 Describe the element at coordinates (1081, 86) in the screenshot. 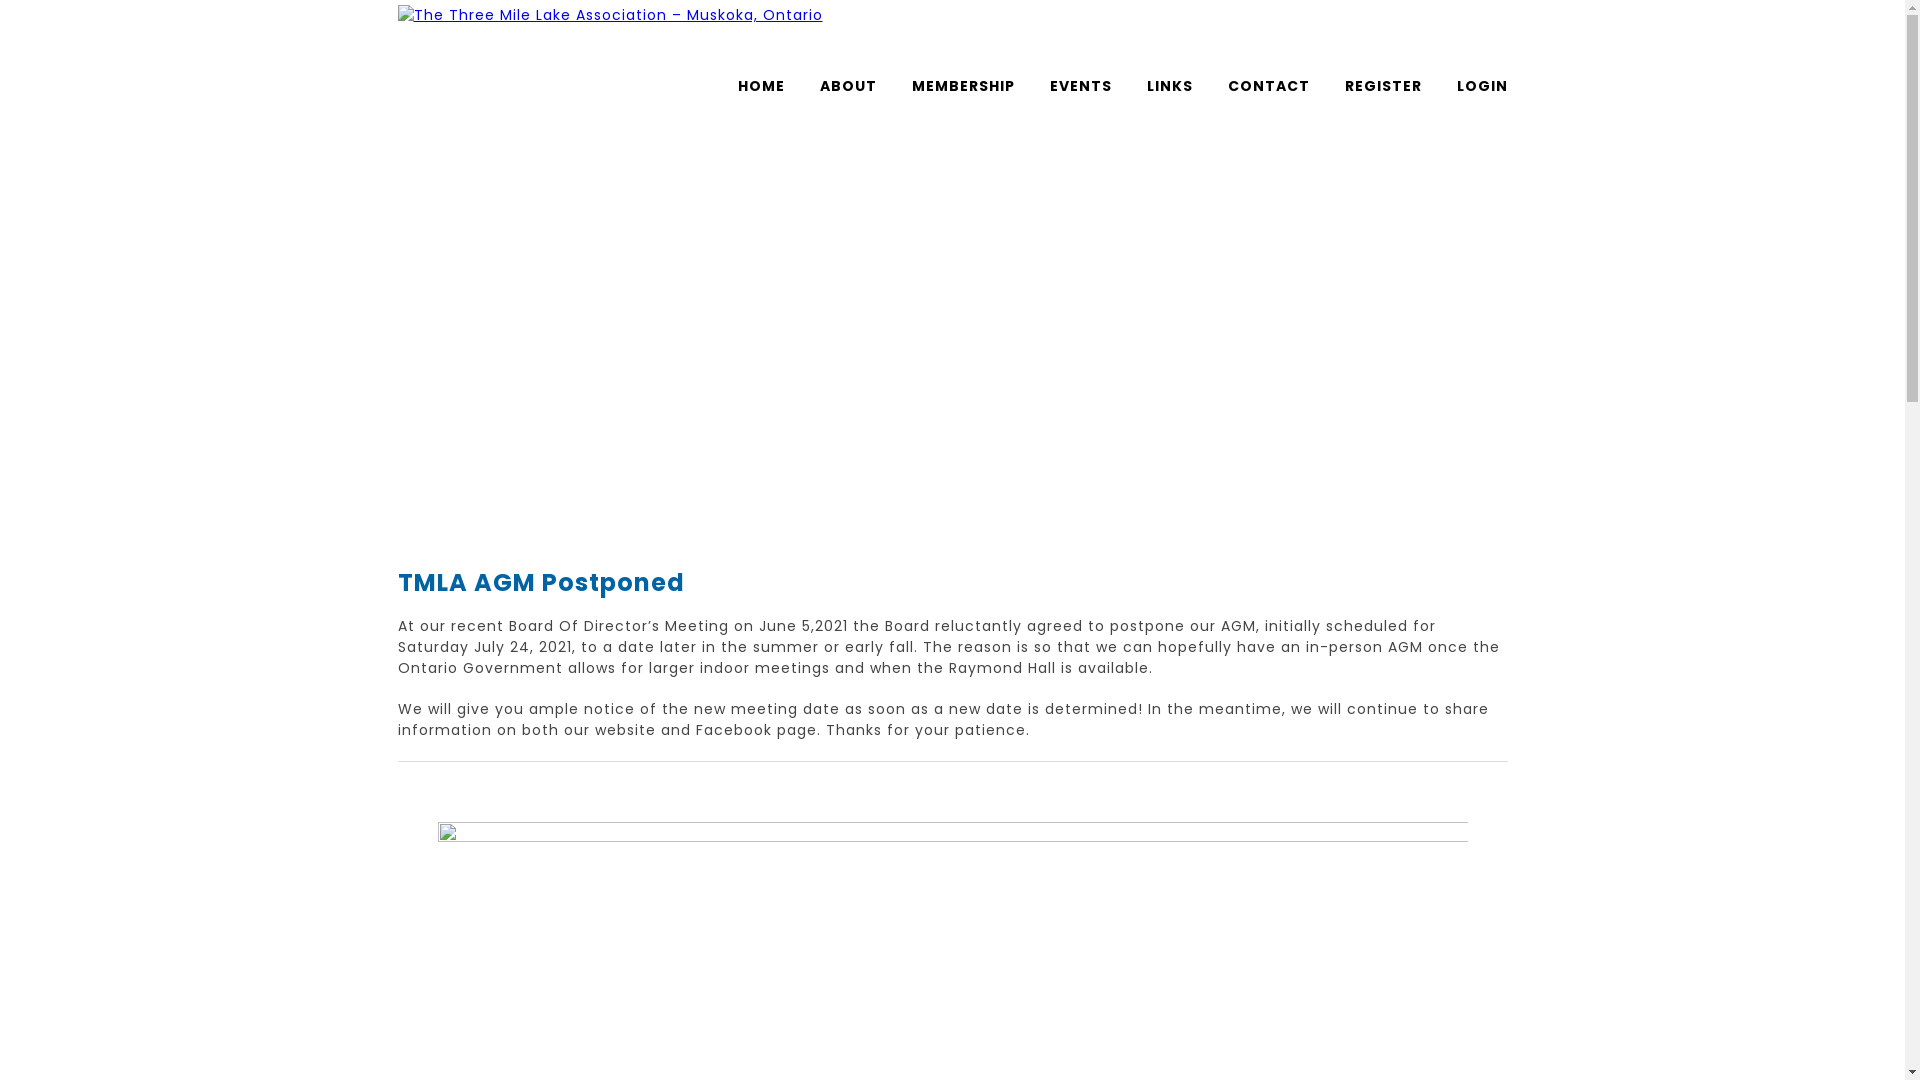

I see `EVENTS` at that location.